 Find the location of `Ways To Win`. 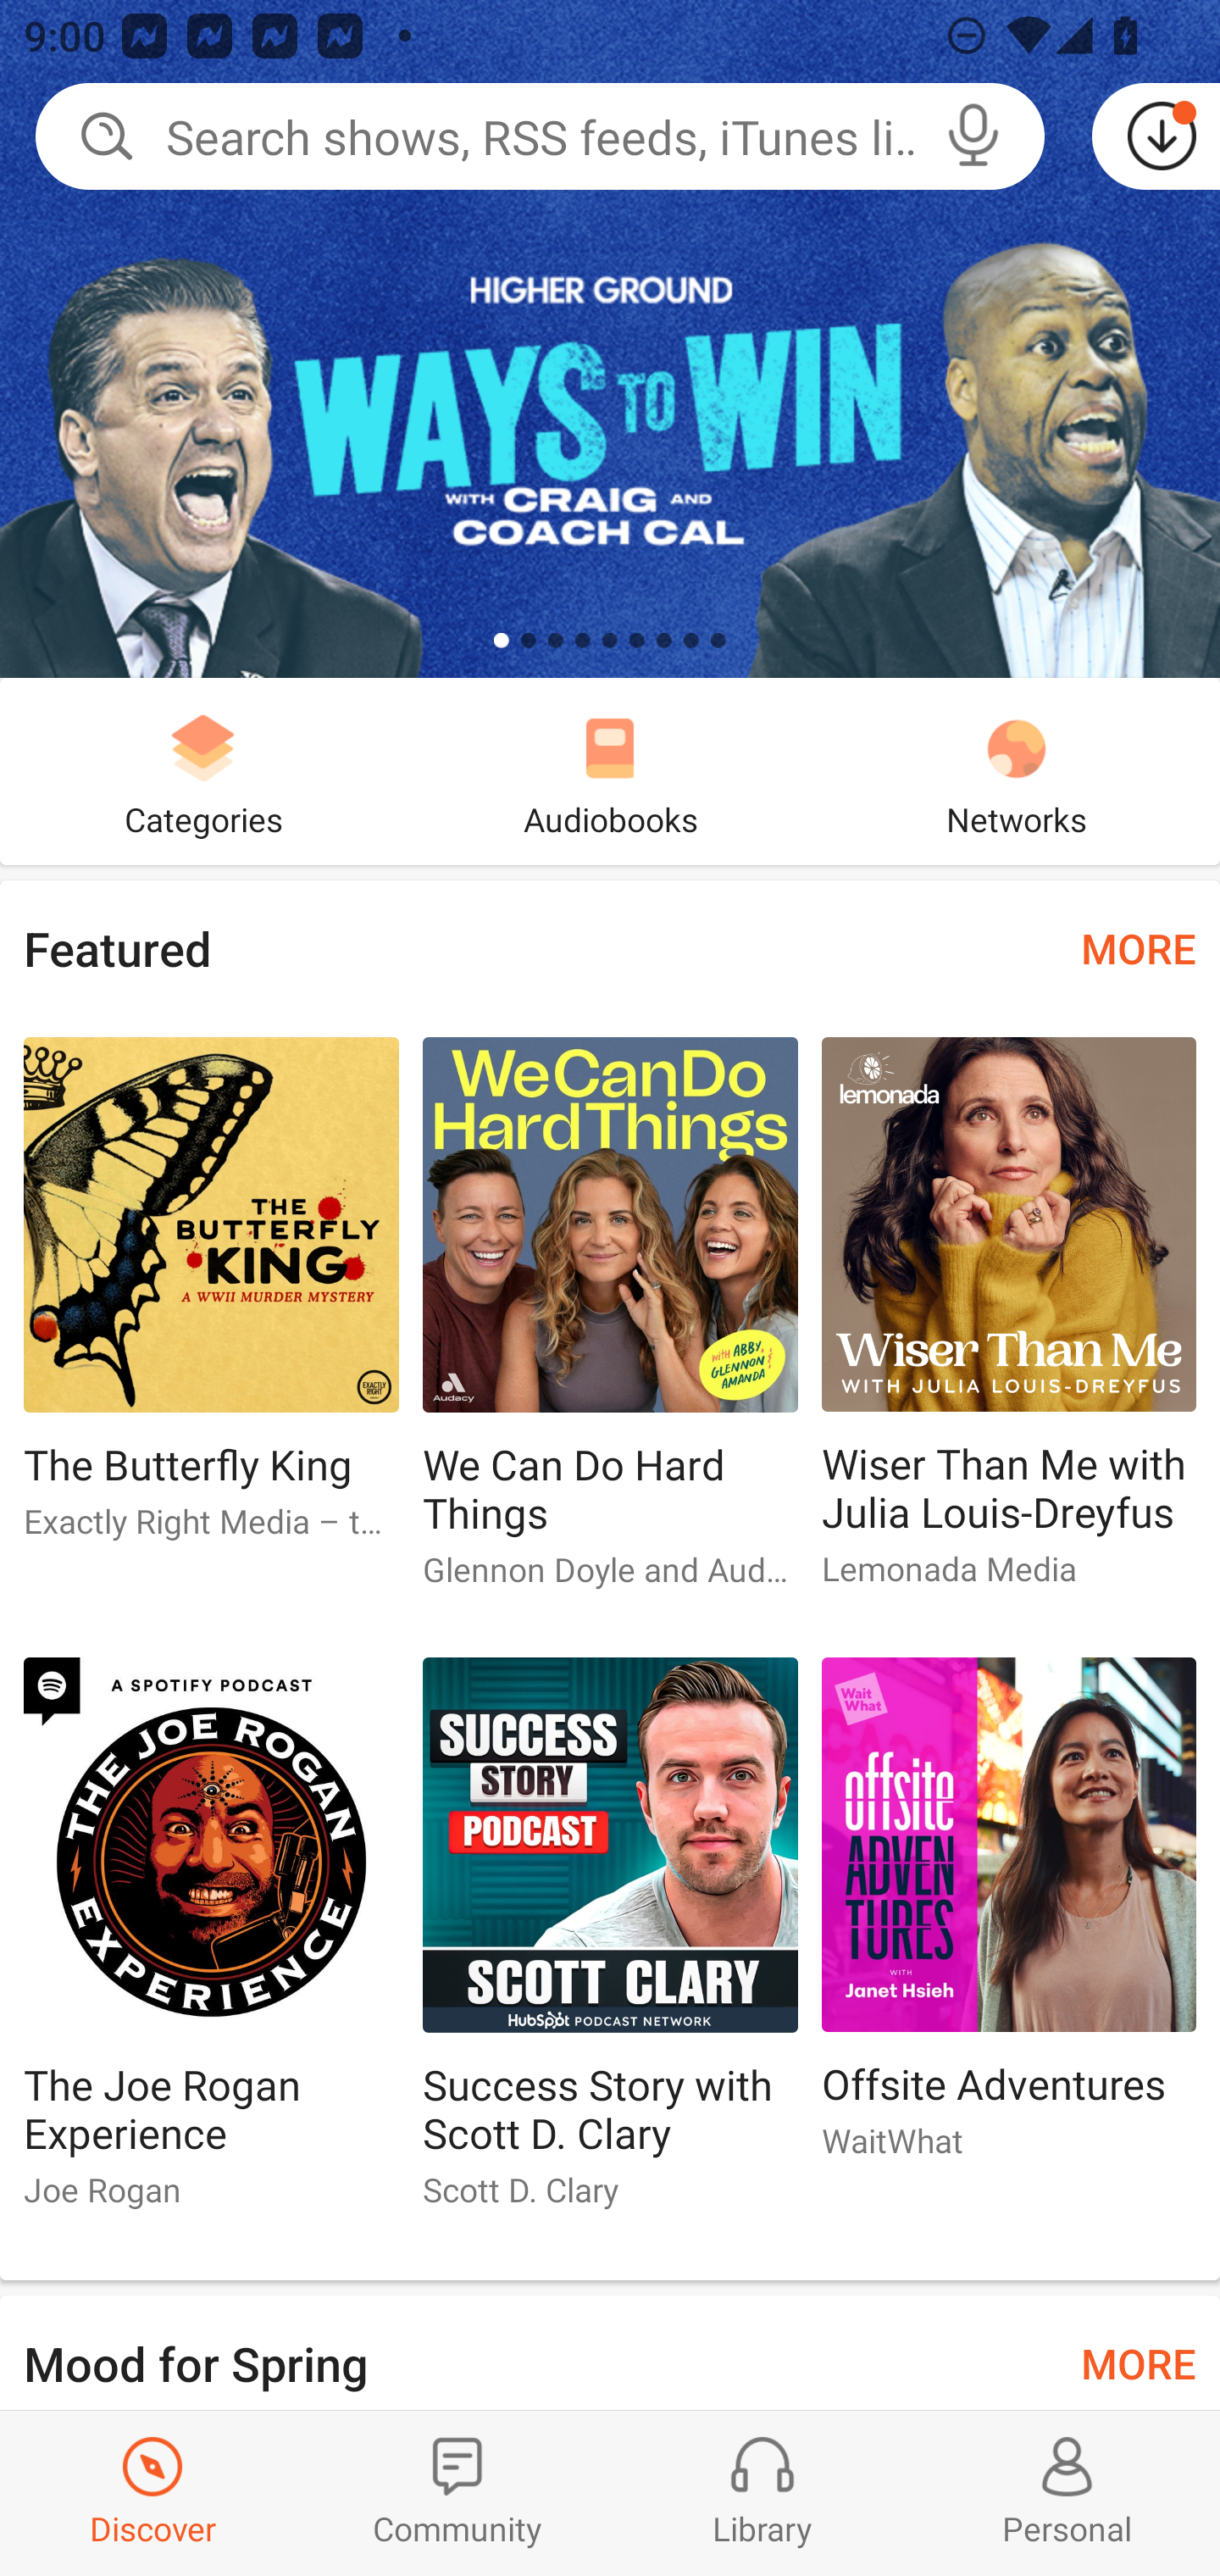

Ways To Win is located at coordinates (610, 339).